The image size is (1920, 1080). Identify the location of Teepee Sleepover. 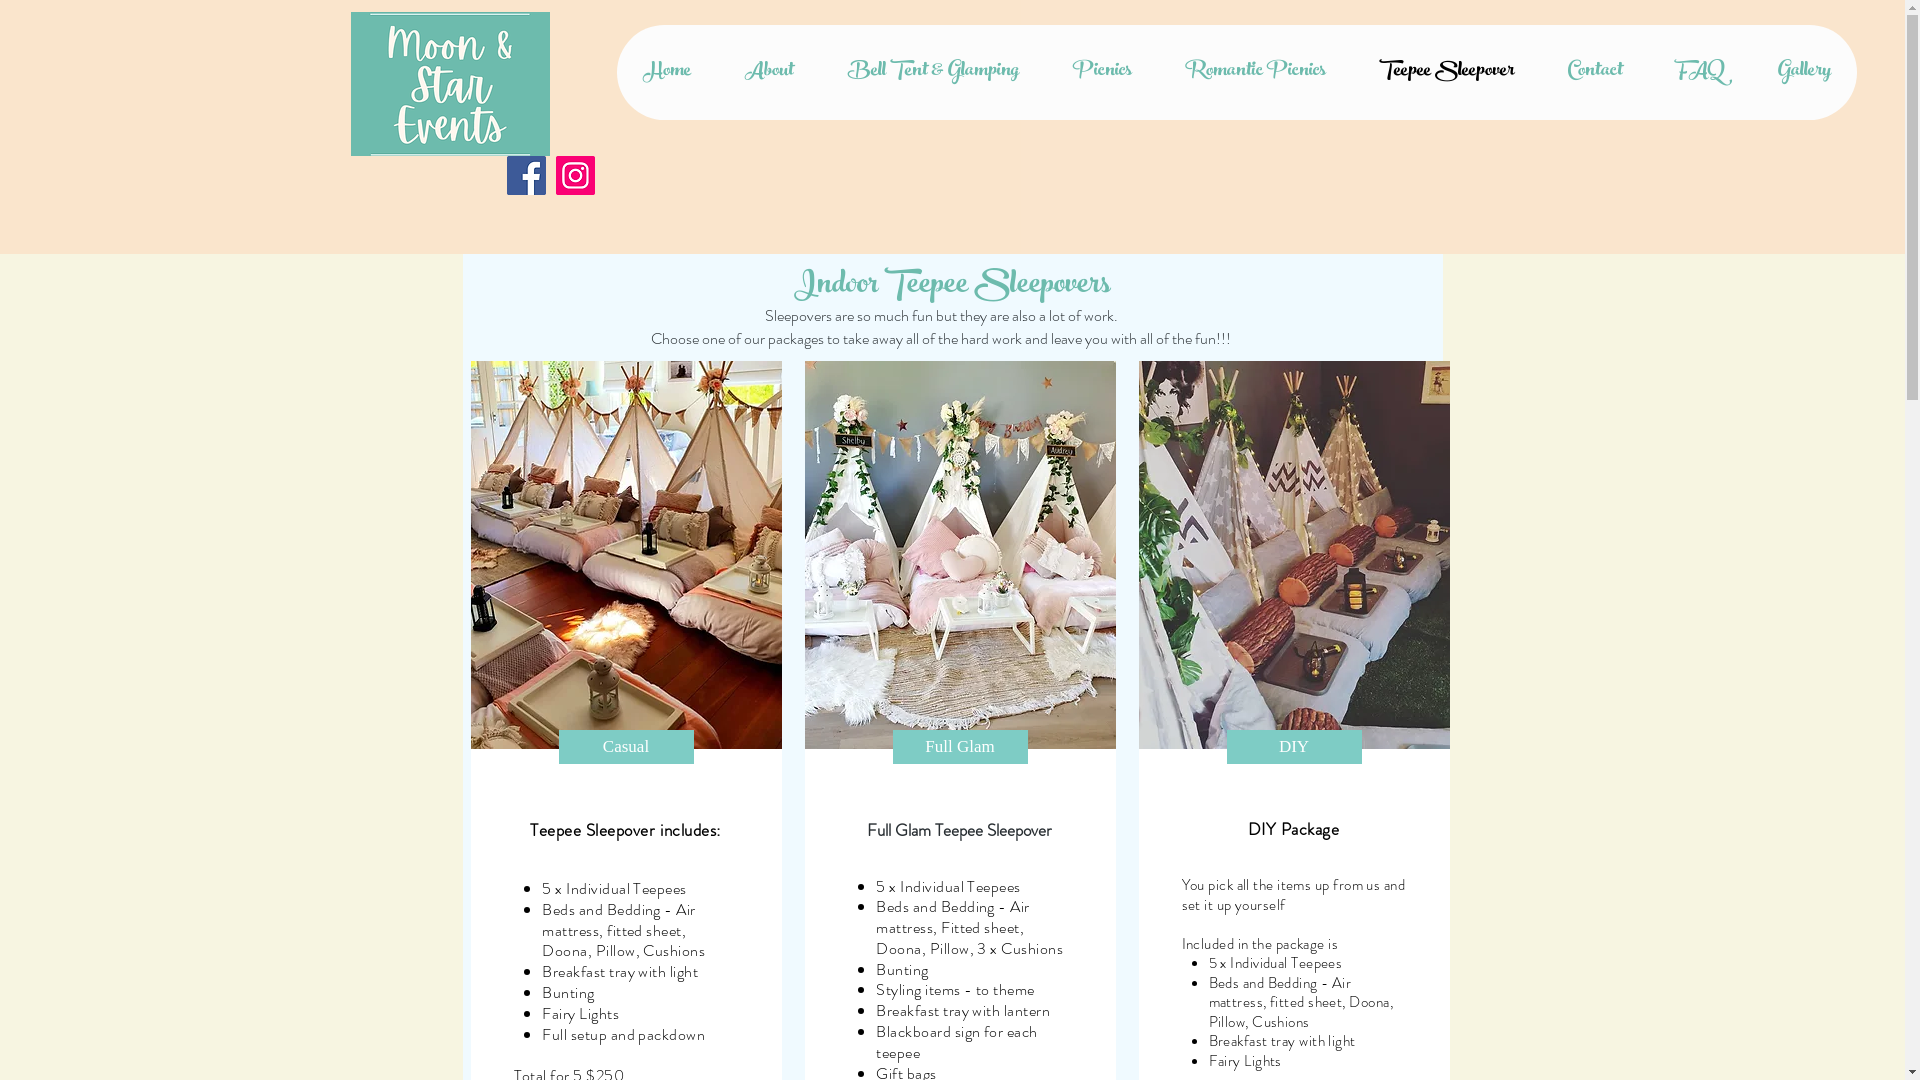
(1446, 72).